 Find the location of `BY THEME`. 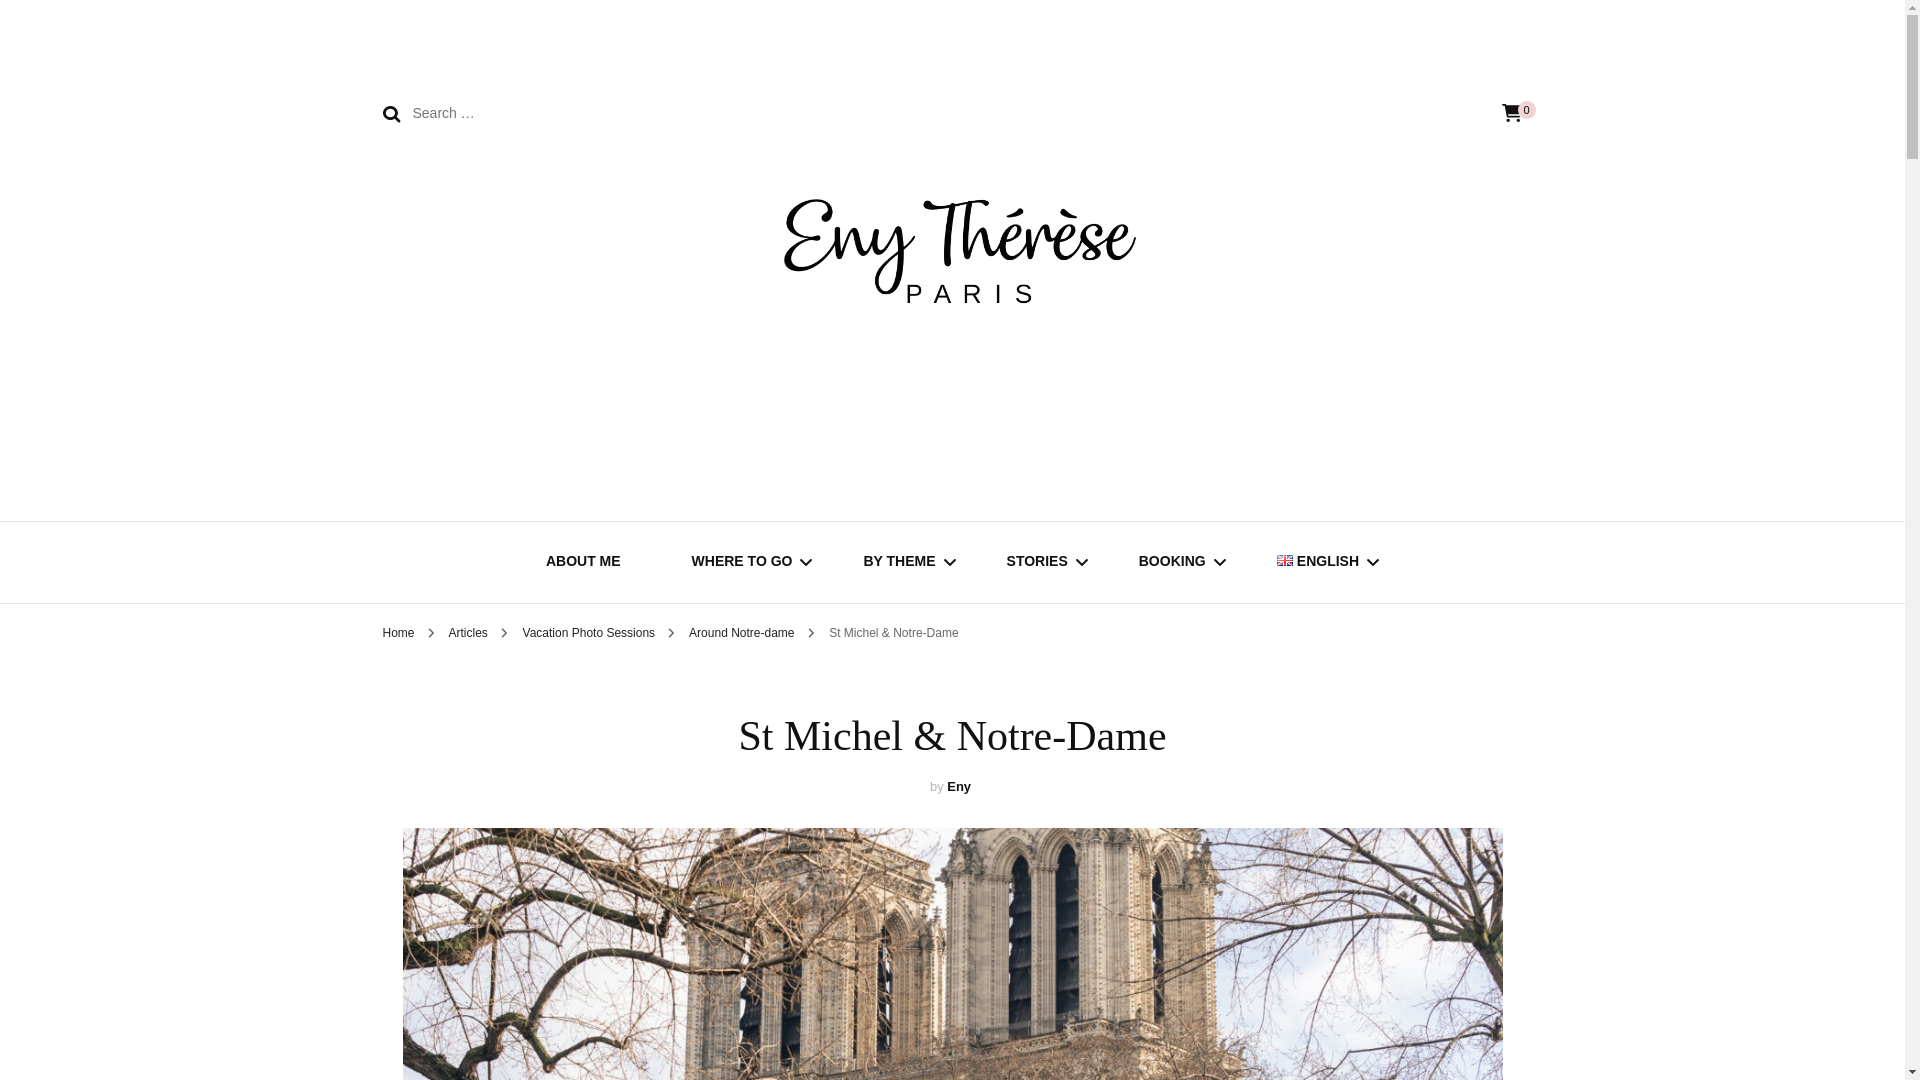

BY THEME is located at coordinates (898, 562).